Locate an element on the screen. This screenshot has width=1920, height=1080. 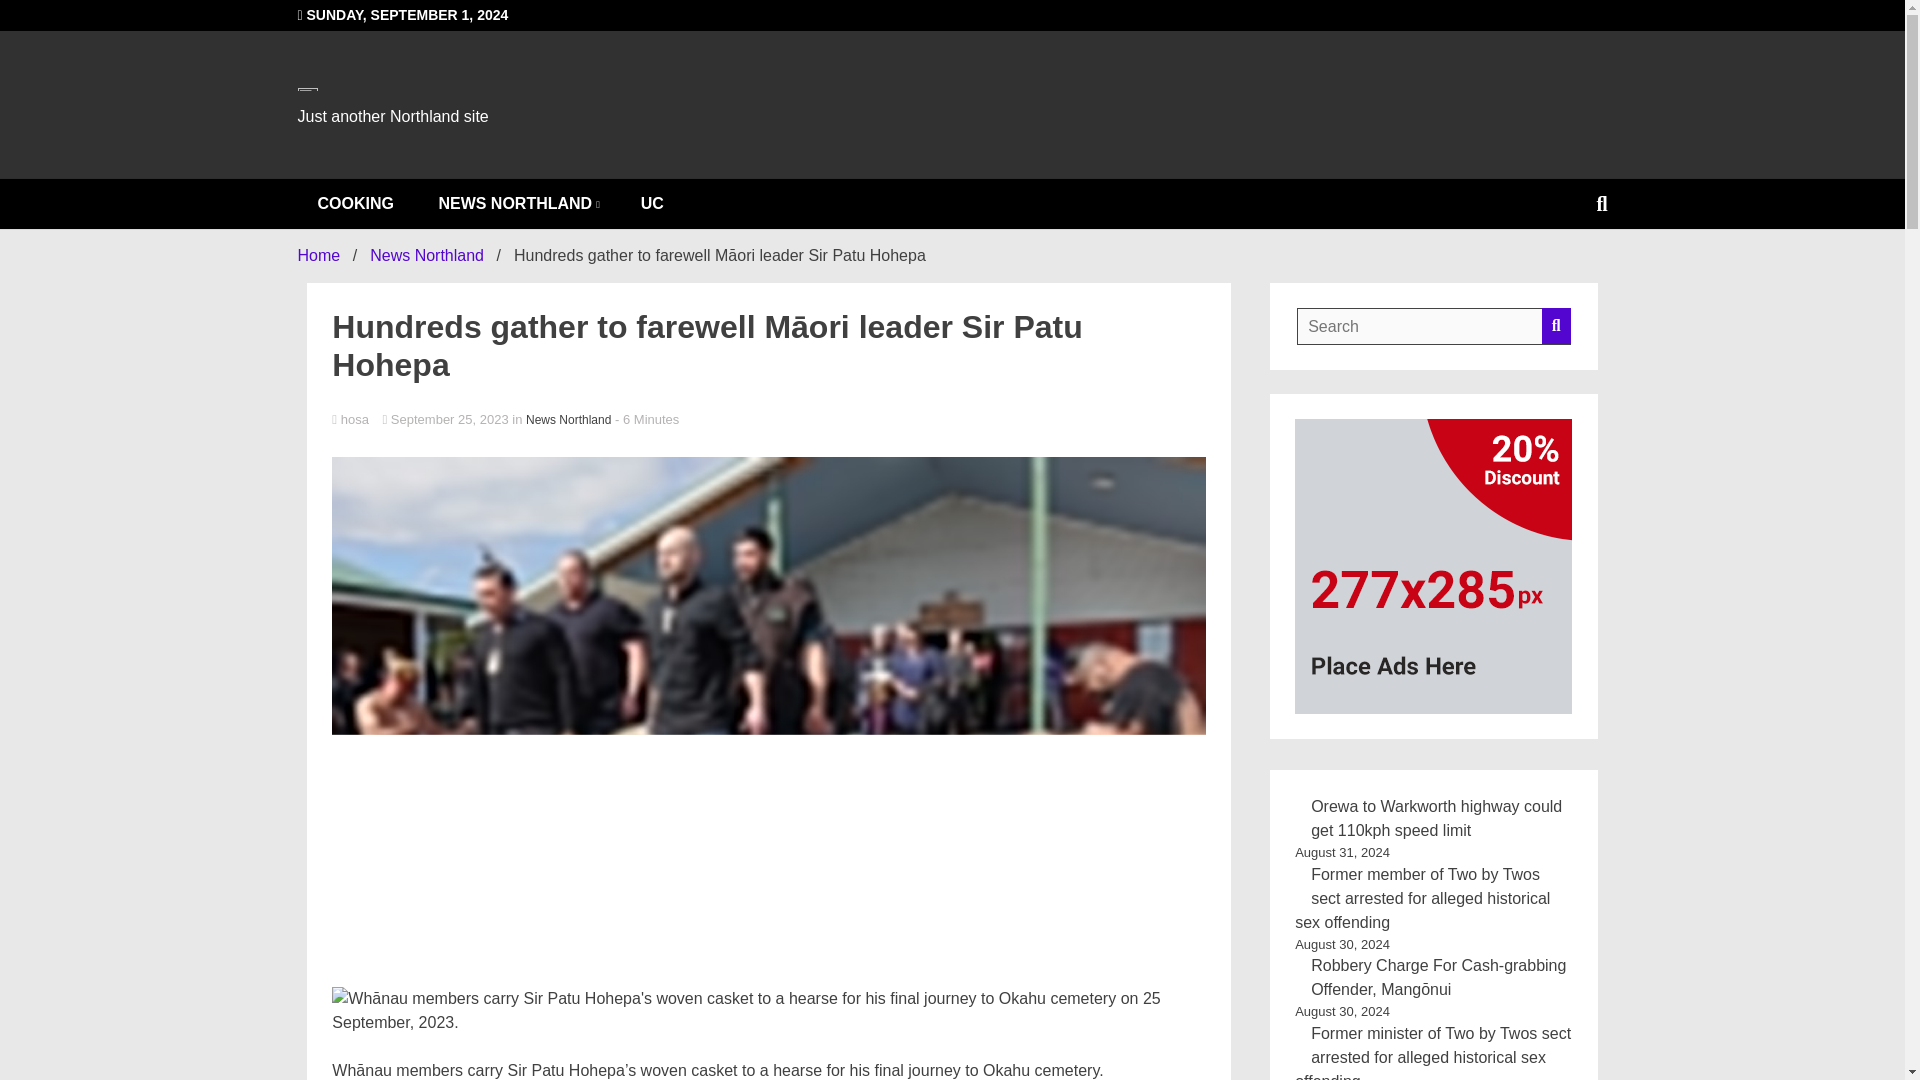
September 25, 2023 is located at coordinates (447, 418).